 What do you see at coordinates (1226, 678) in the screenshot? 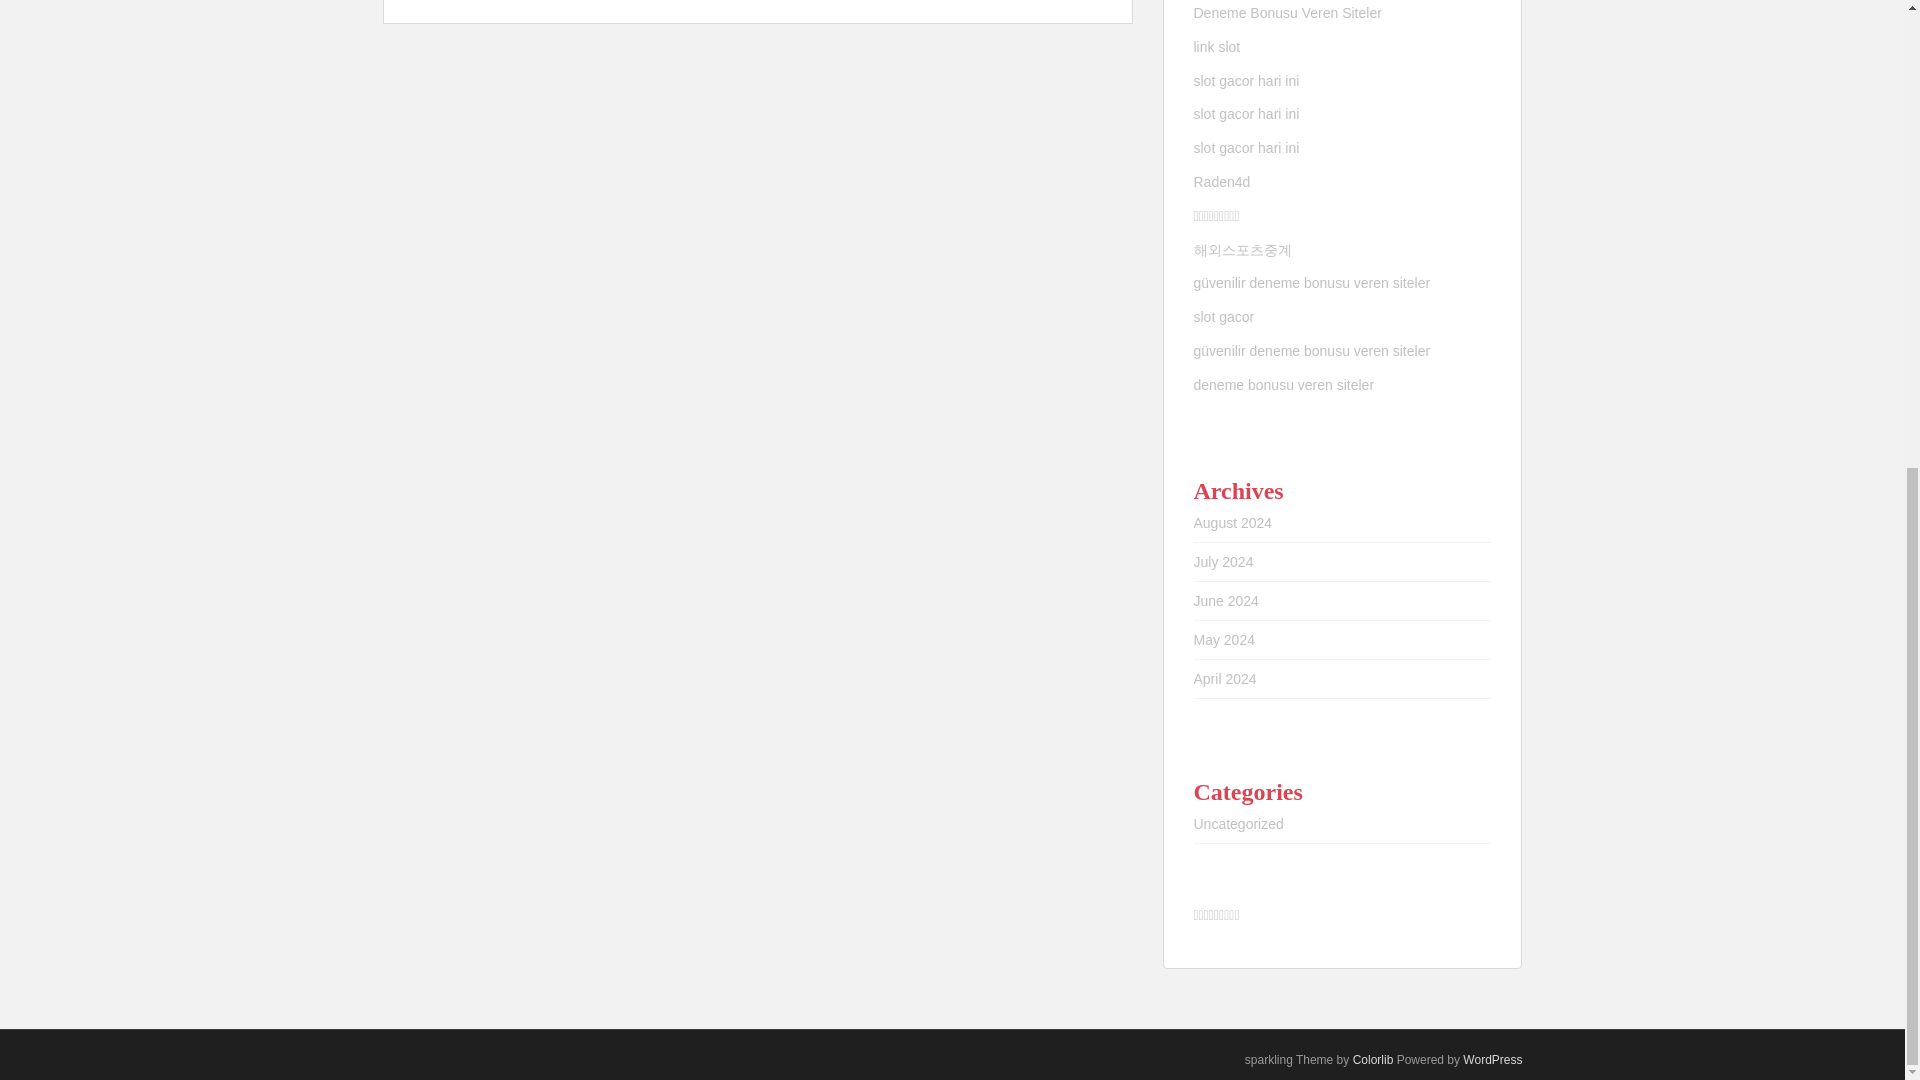
I see `April 2024` at bounding box center [1226, 678].